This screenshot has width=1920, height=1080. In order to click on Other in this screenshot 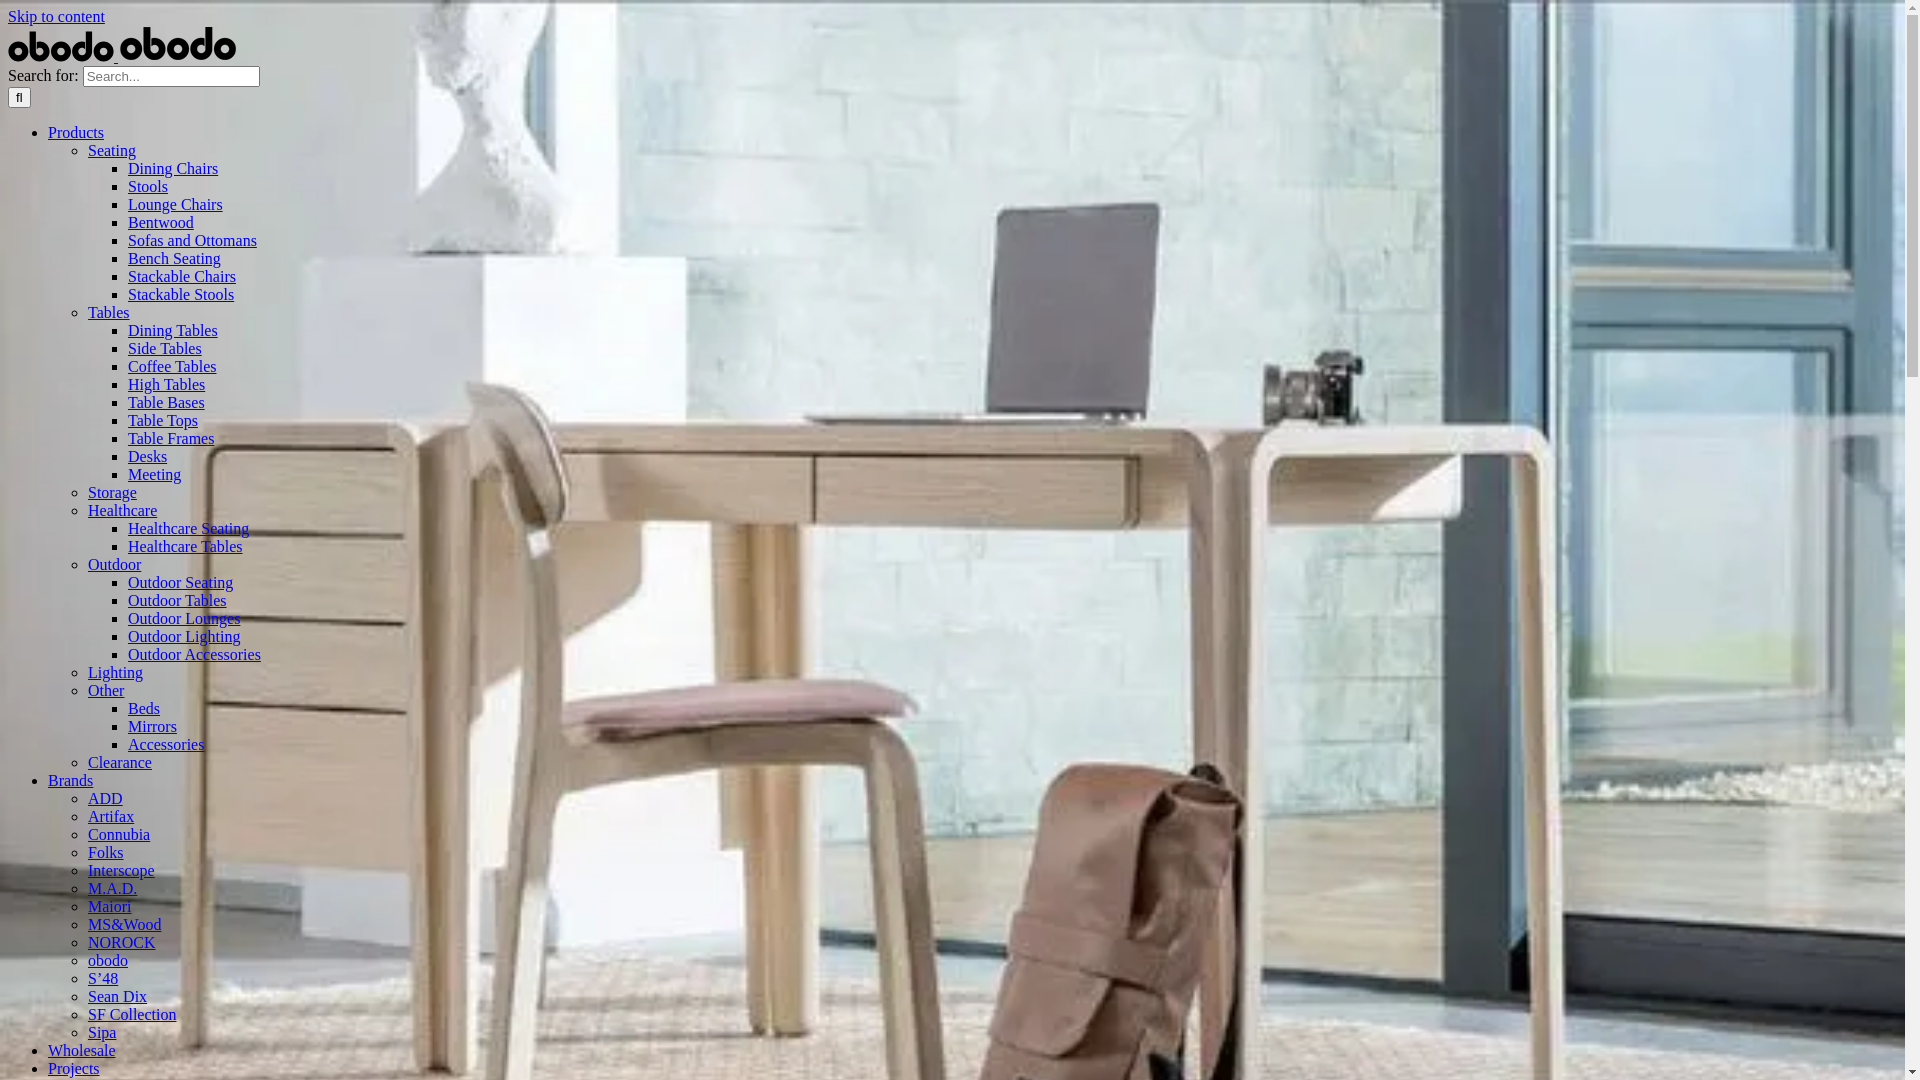, I will do `click(106, 690)`.